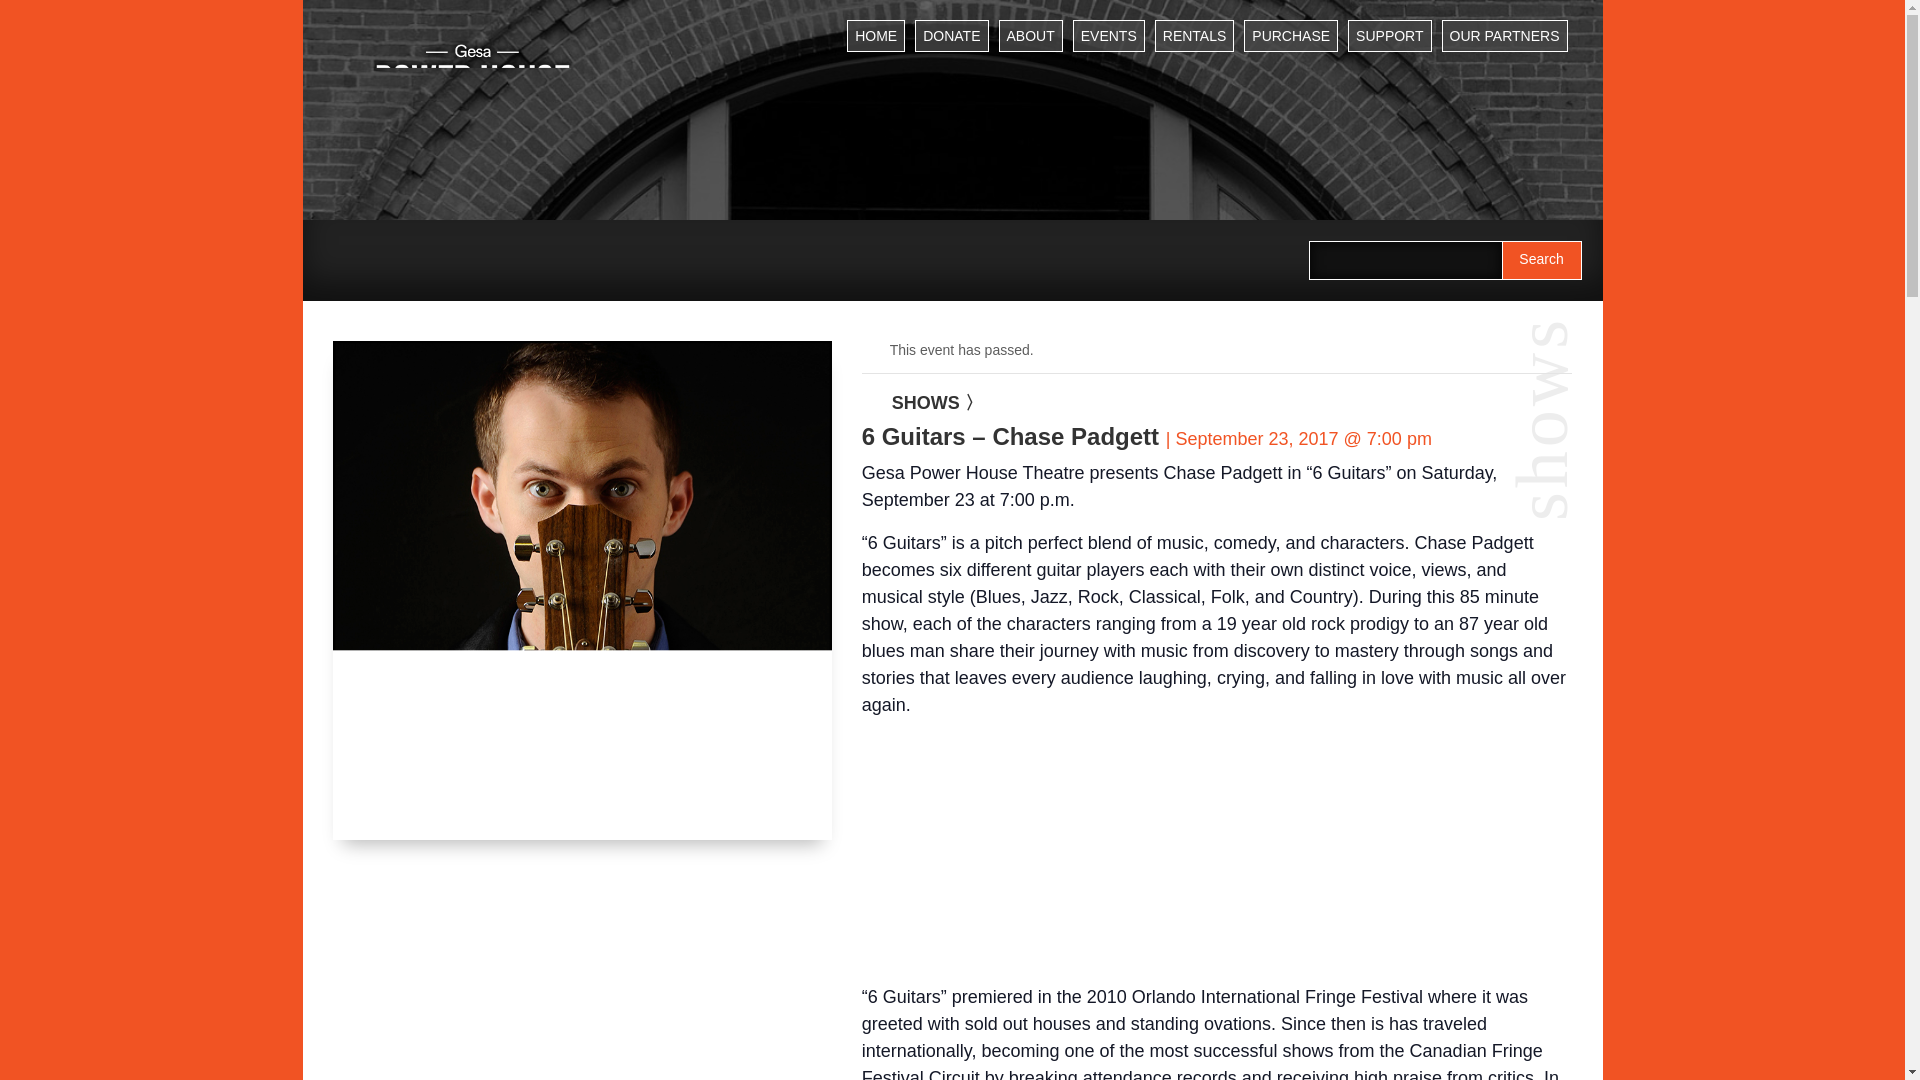 The width and height of the screenshot is (1920, 1080). What do you see at coordinates (1291, 36) in the screenshot?
I see `PURCHASE` at bounding box center [1291, 36].